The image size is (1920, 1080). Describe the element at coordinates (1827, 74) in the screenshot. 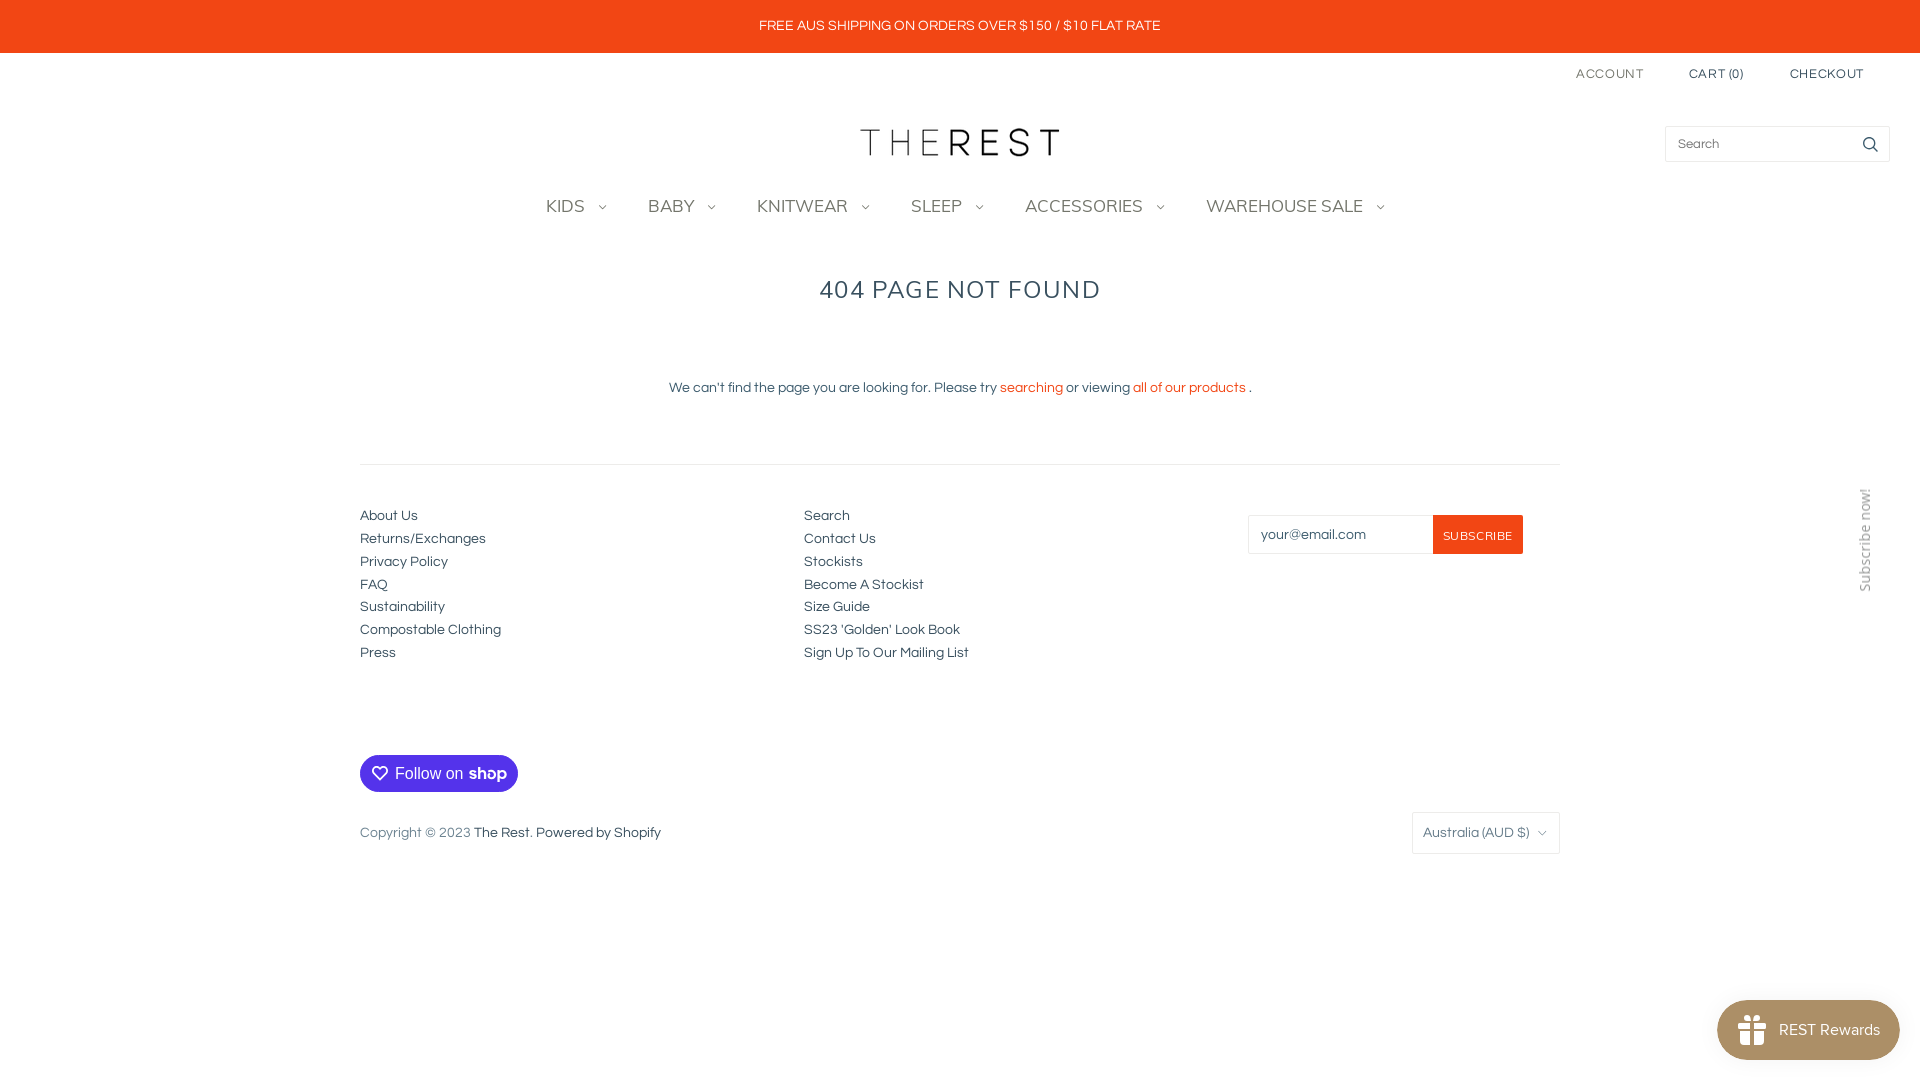

I see `CHECKOUT` at that location.